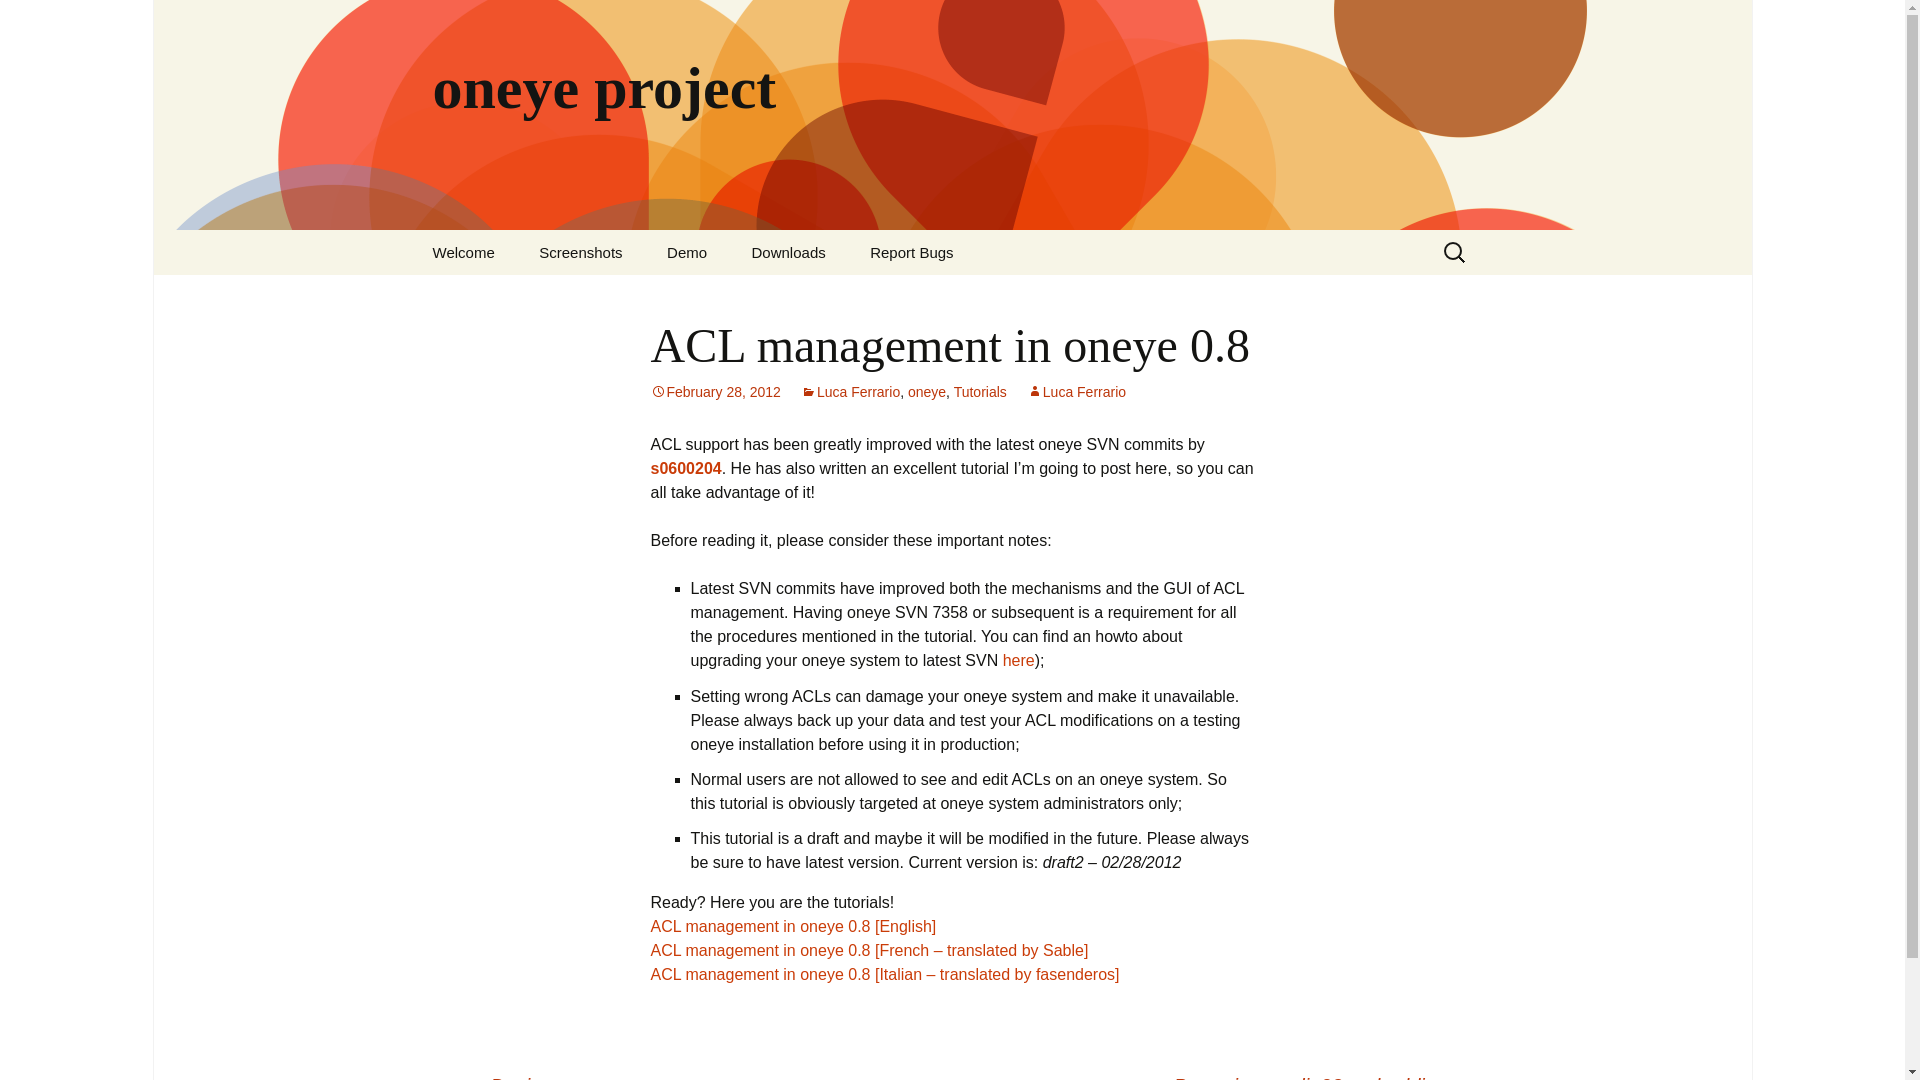 This screenshot has height=1080, width=1920. Describe the element at coordinates (463, 252) in the screenshot. I see `Welcome` at that location.